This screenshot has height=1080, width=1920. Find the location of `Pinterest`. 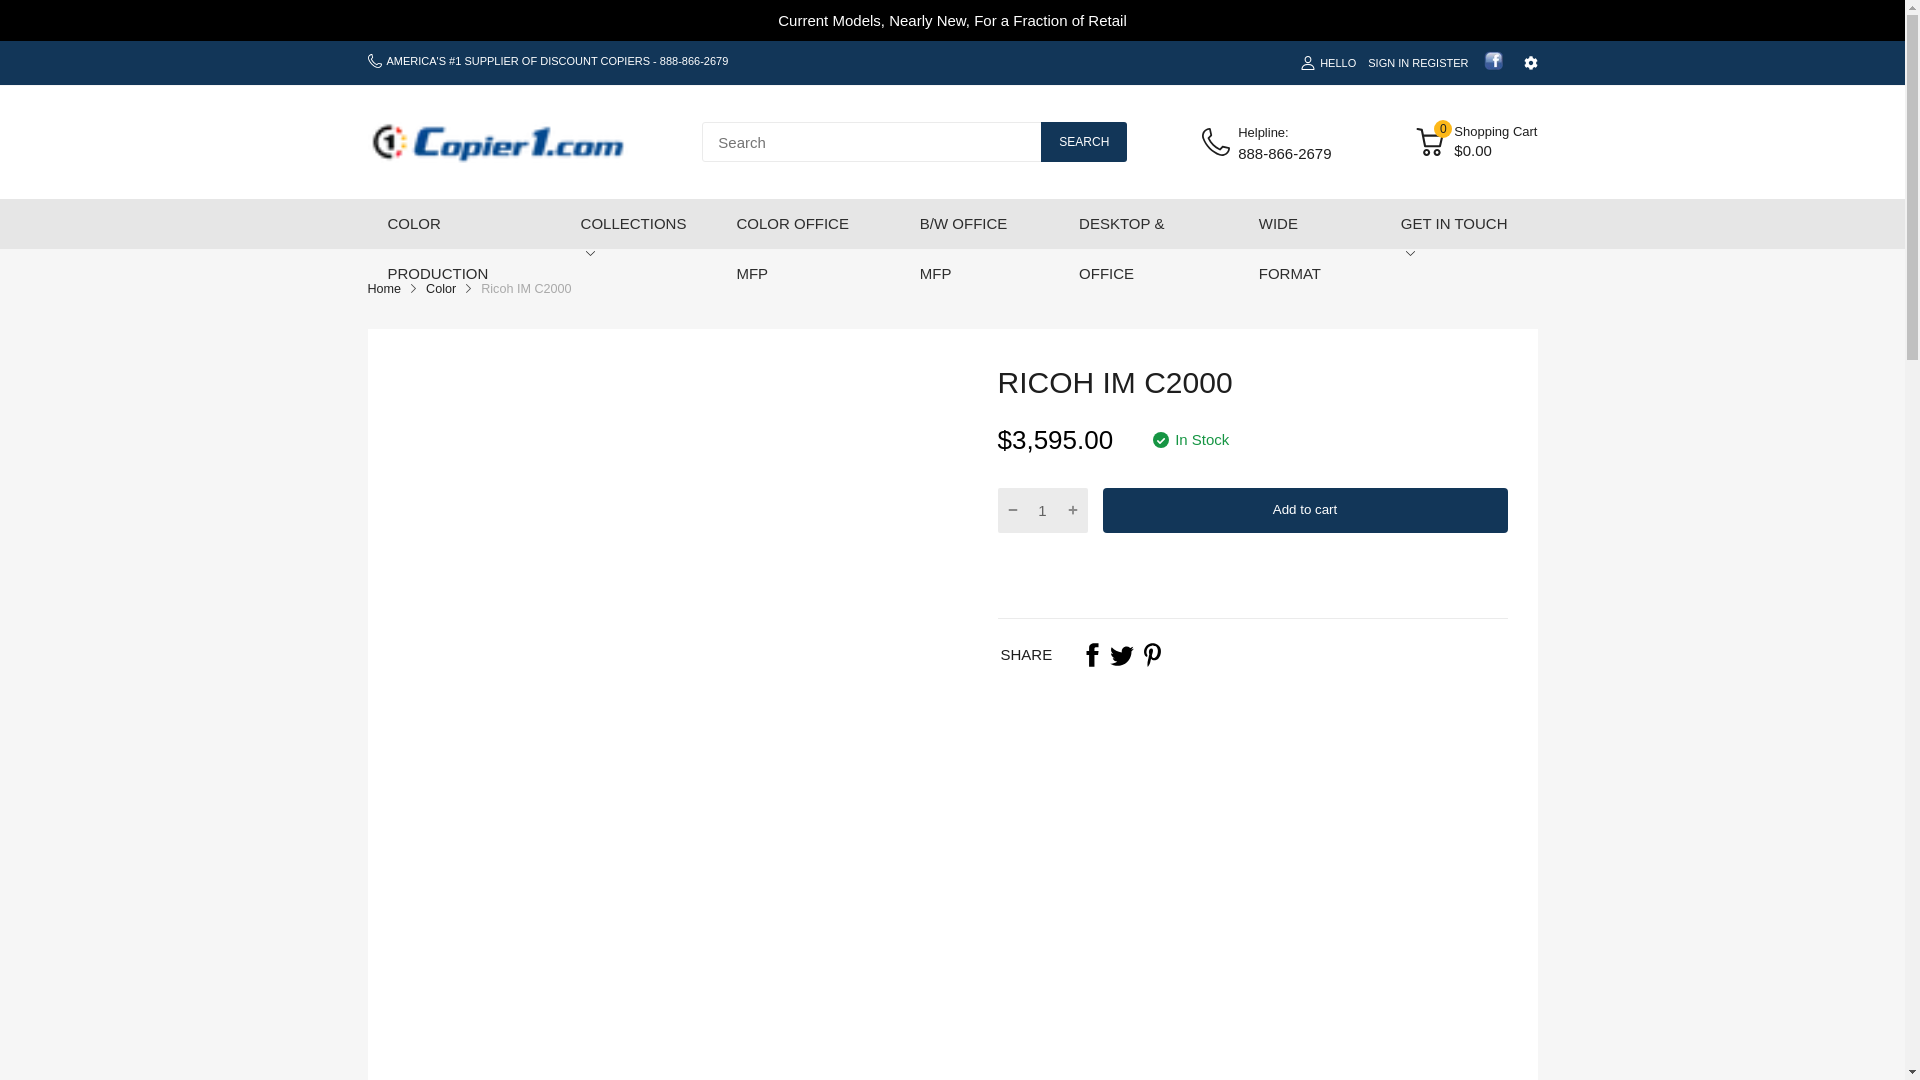

Pinterest is located at coordinates (1152, 654).